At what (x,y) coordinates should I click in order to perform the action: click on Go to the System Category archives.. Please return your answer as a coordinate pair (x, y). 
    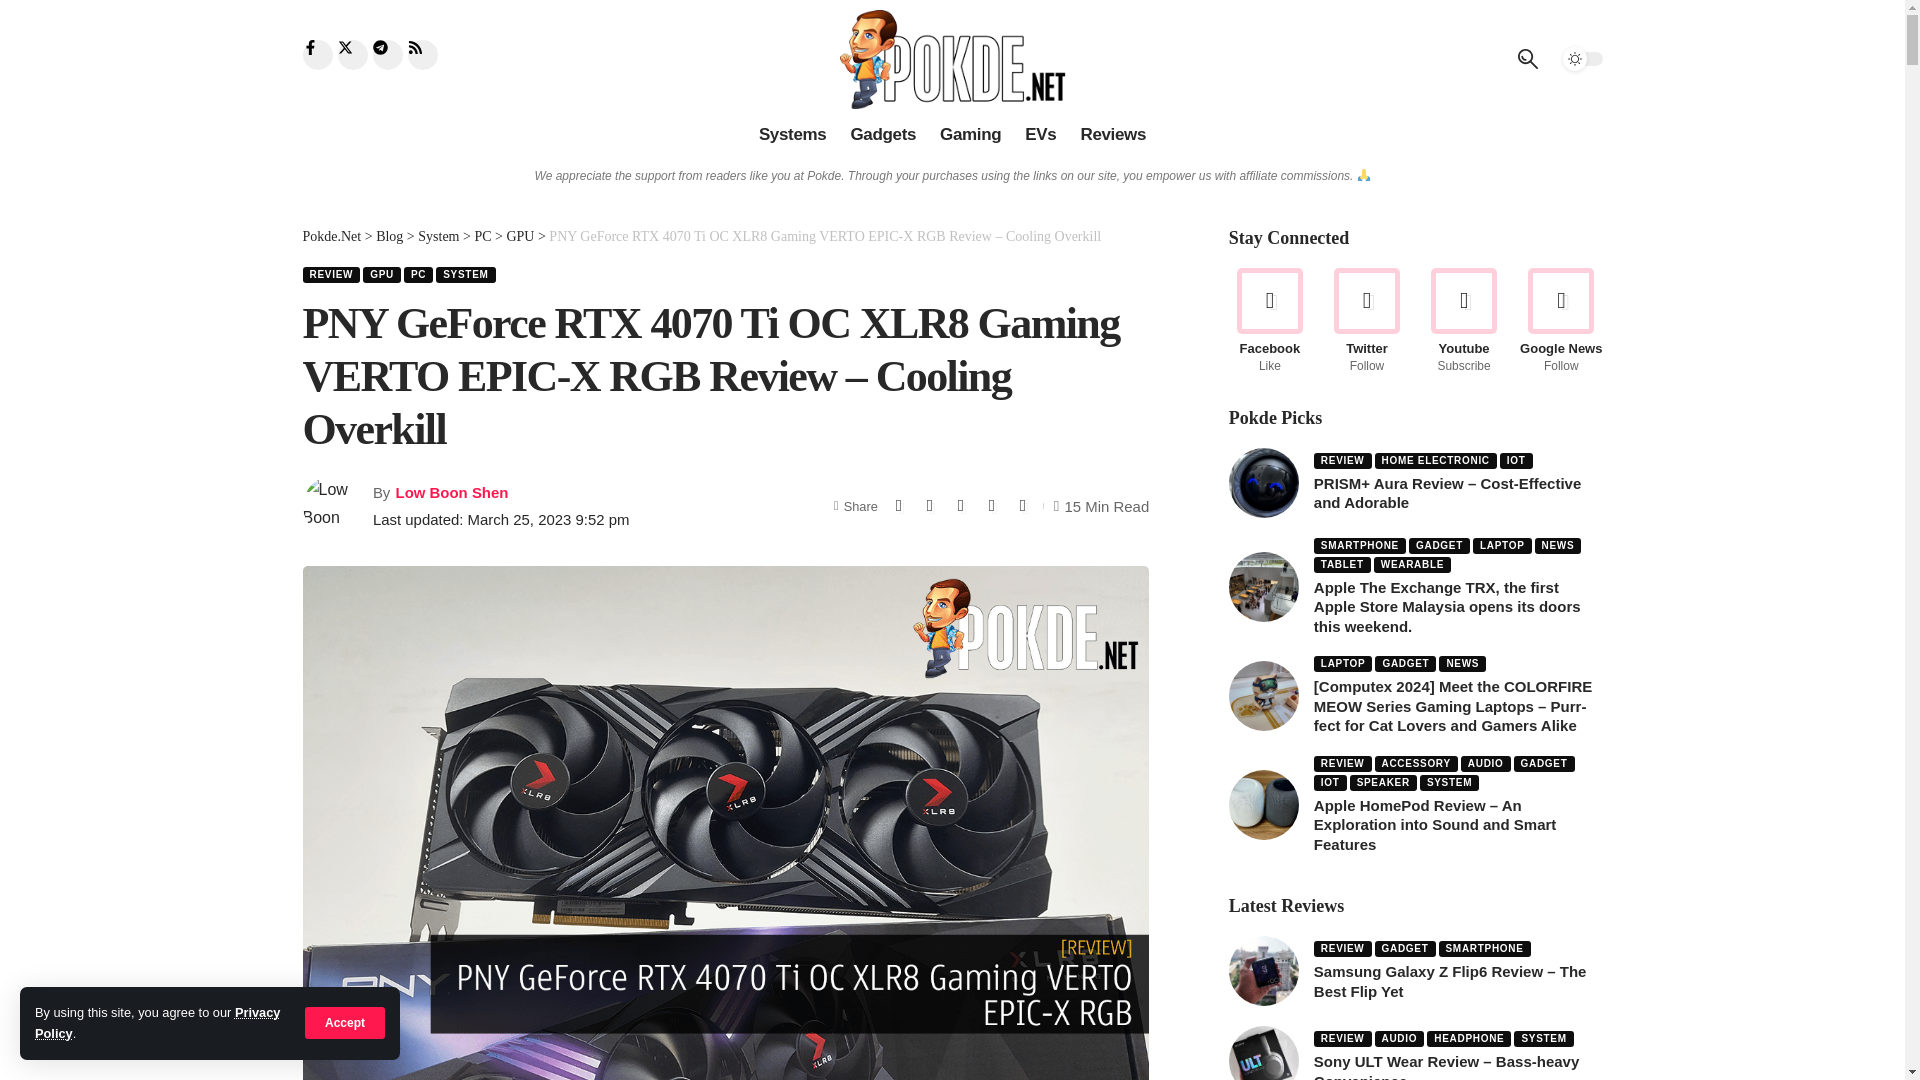
    Looking at the image, I should click on (438, 236).